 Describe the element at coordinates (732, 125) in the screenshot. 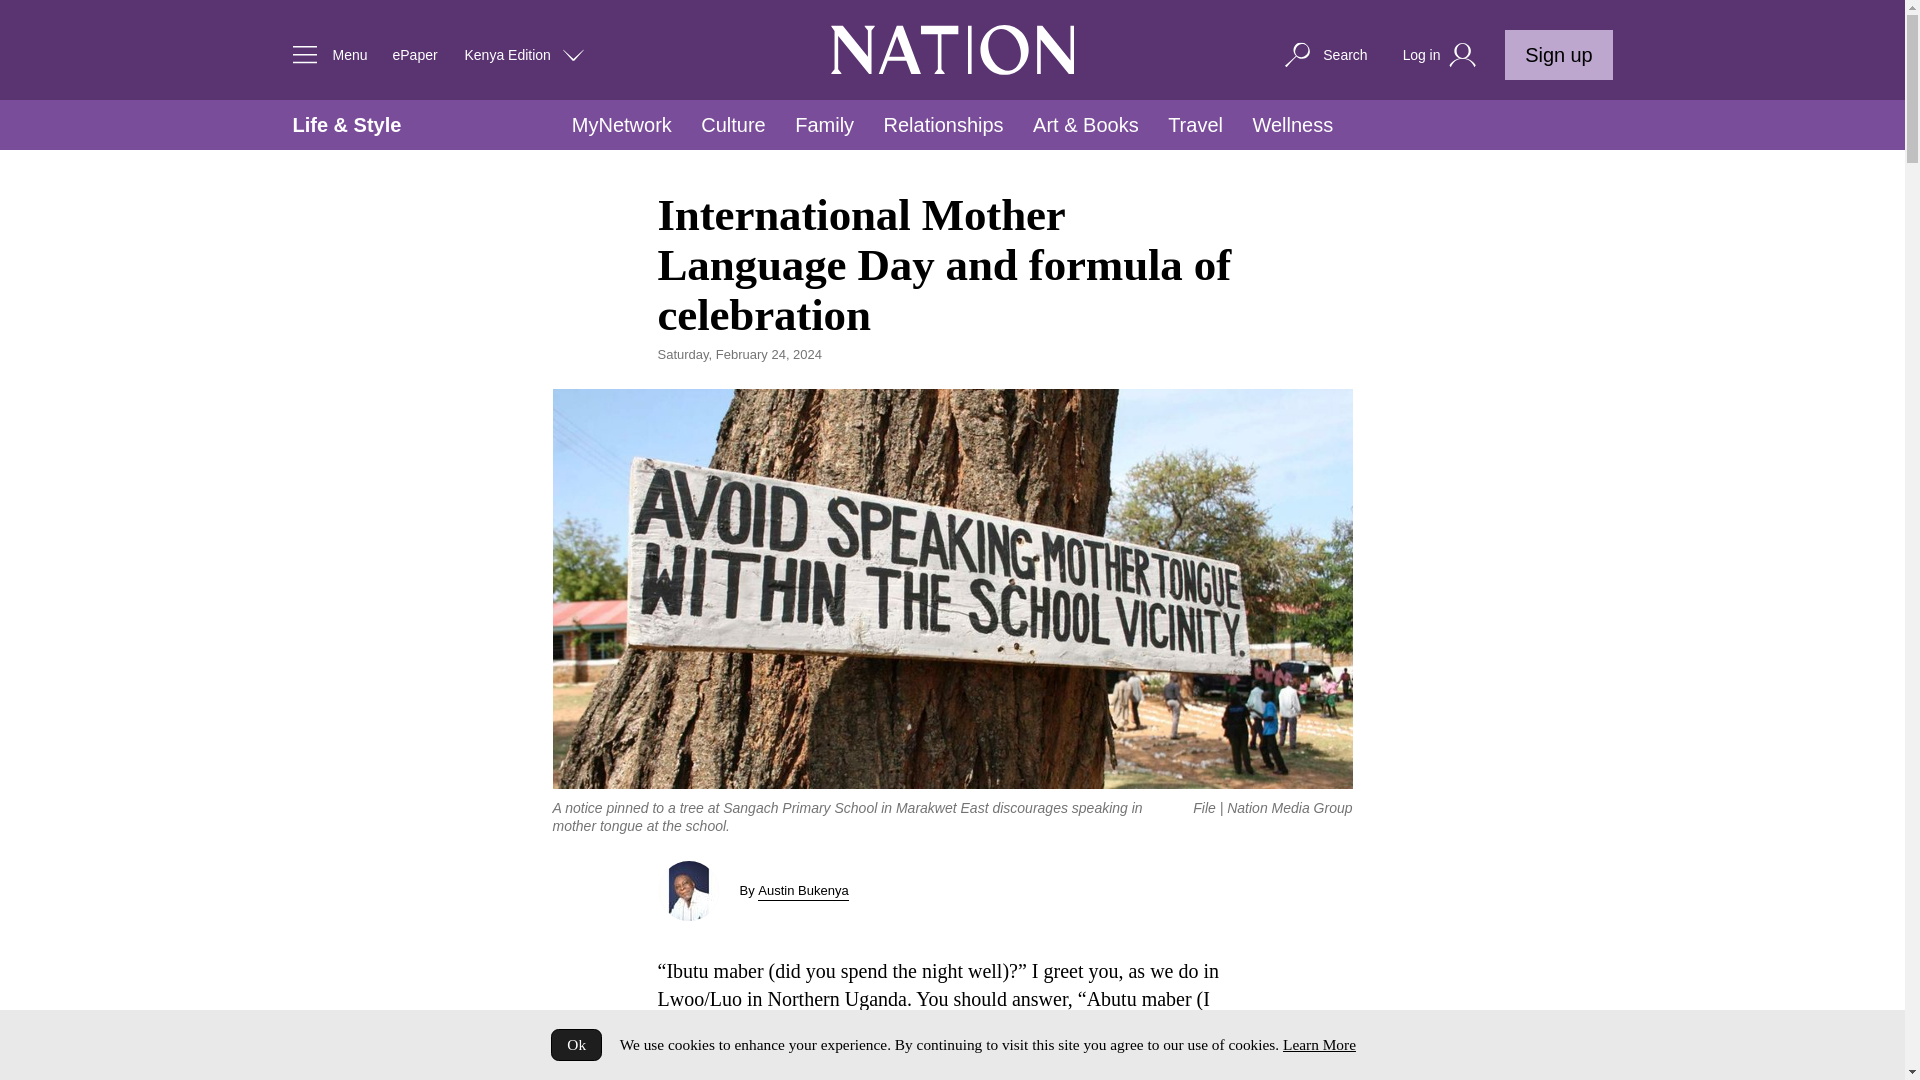

I see `Culture` at that location.